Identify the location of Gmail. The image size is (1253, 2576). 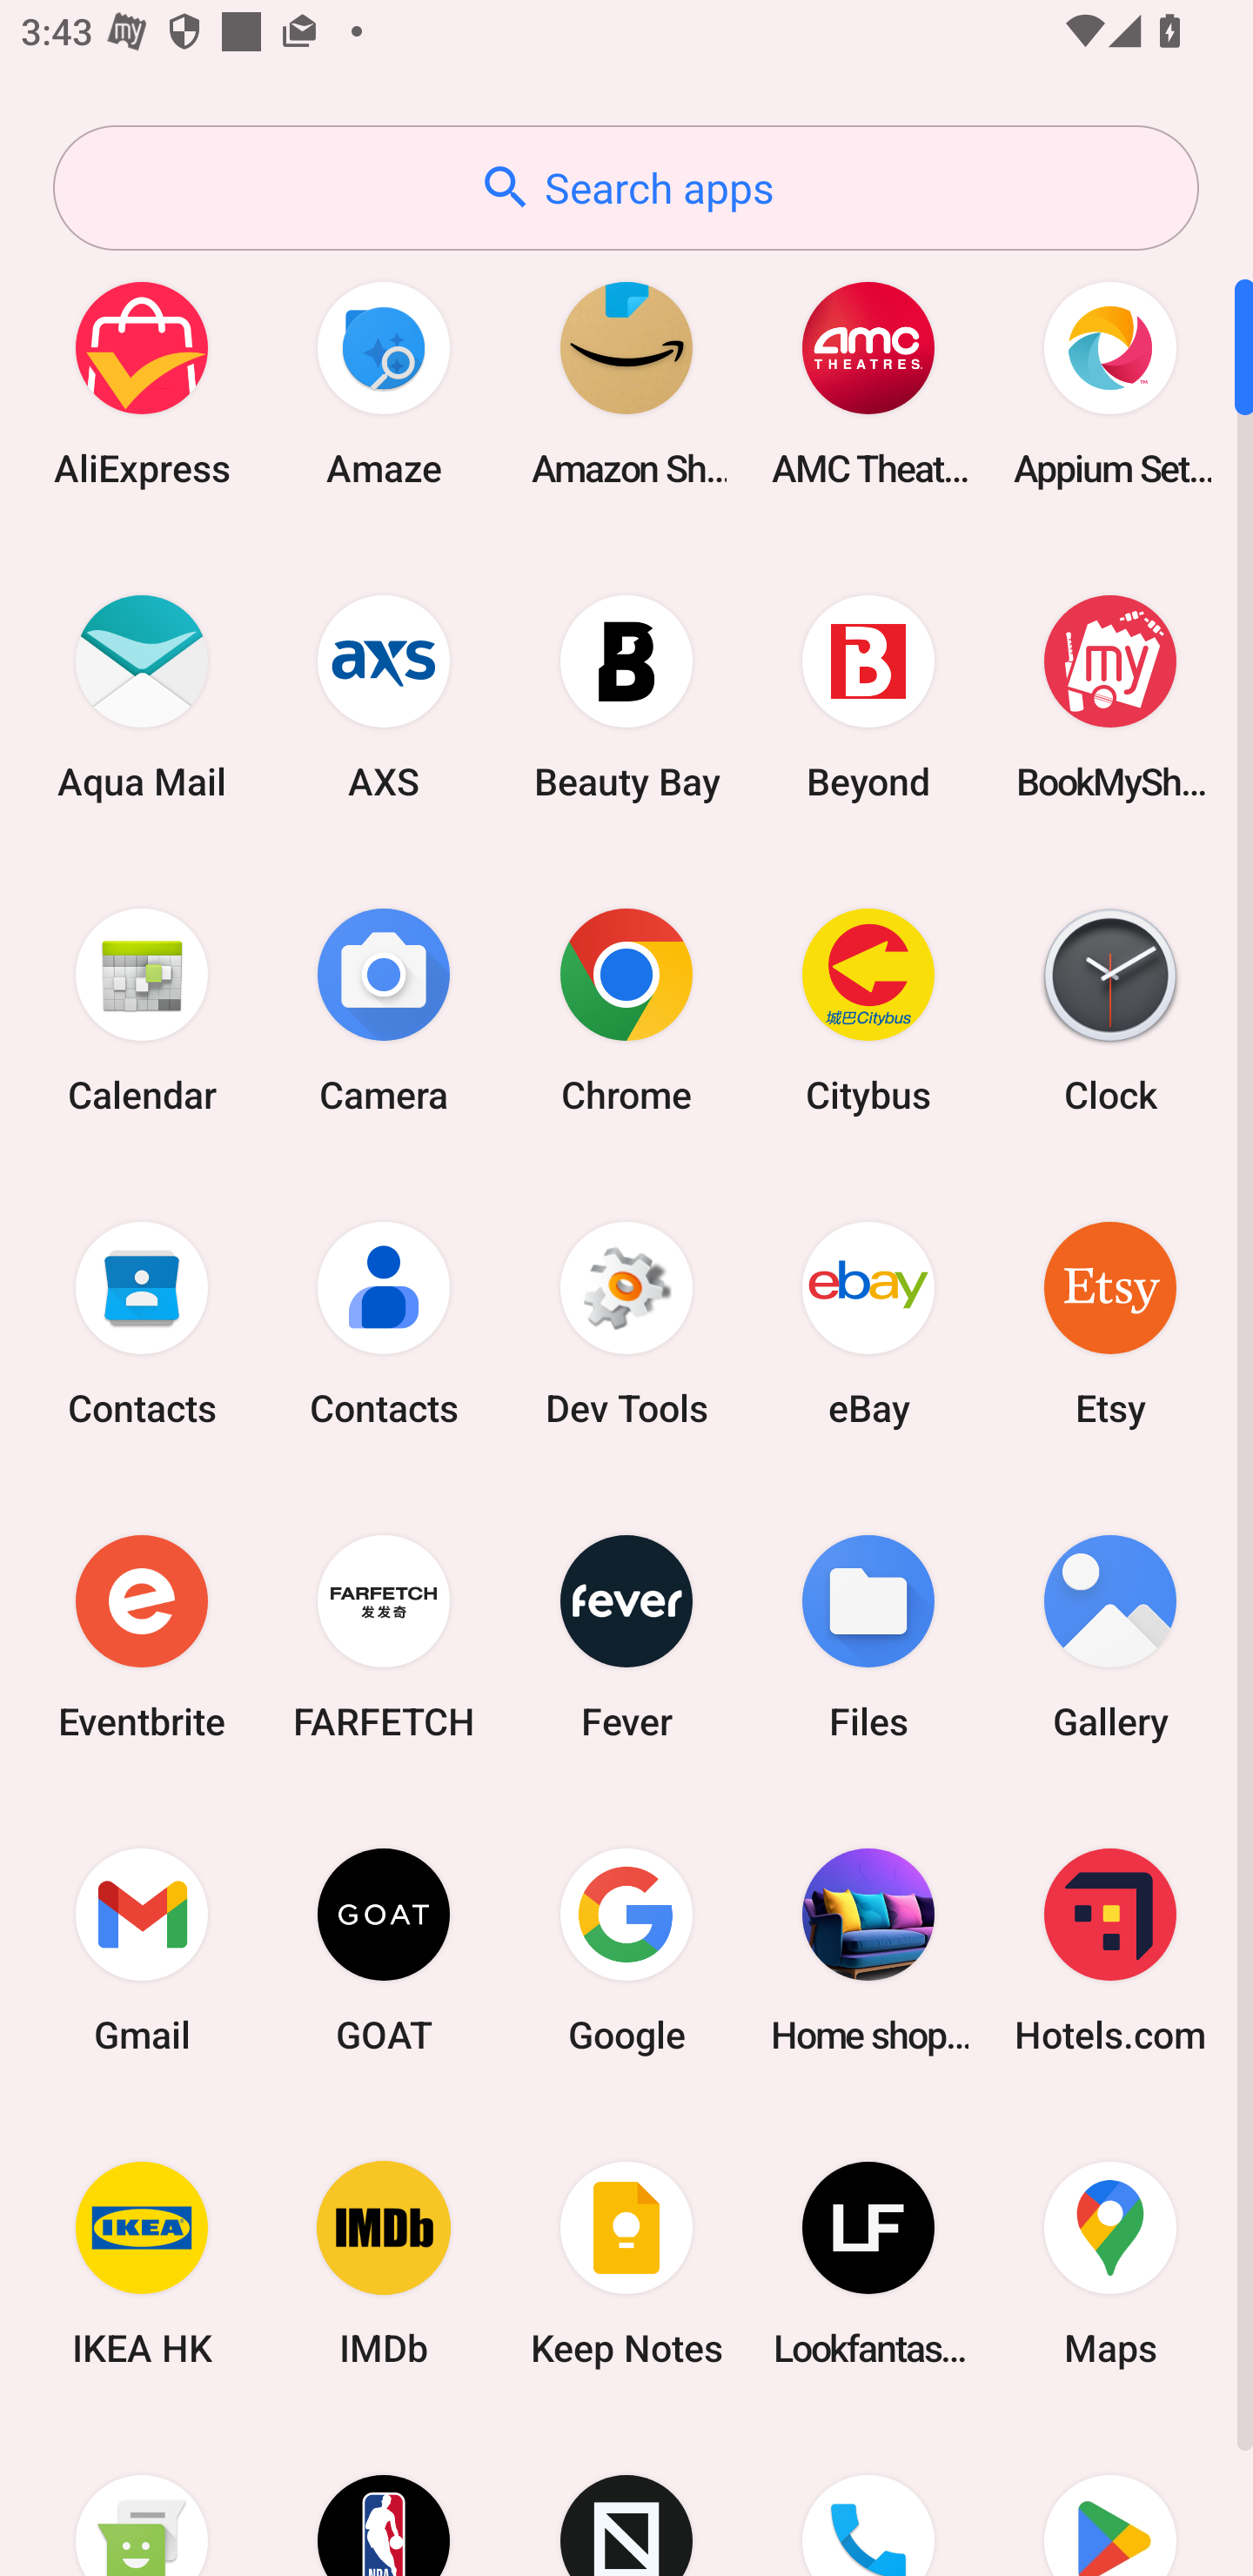
(142, 1949).